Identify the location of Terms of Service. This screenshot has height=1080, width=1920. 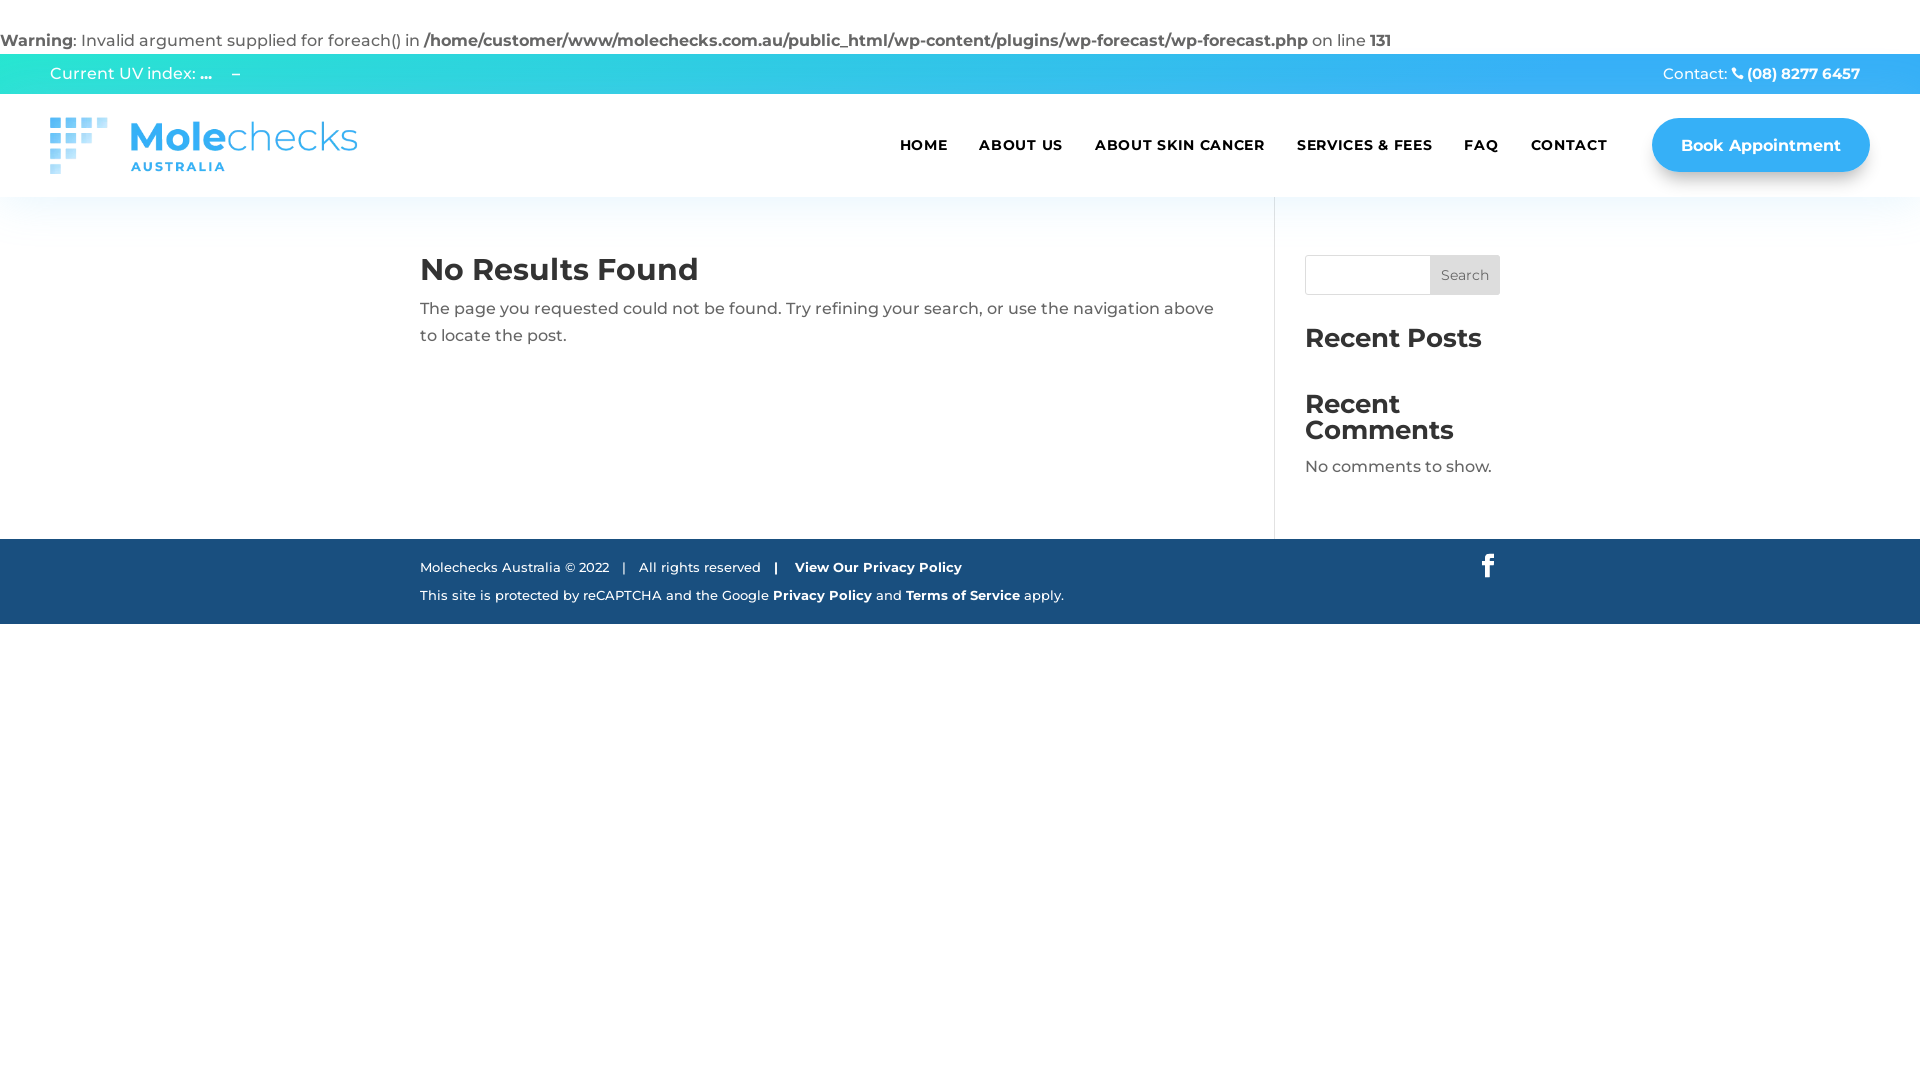
(963, 594).